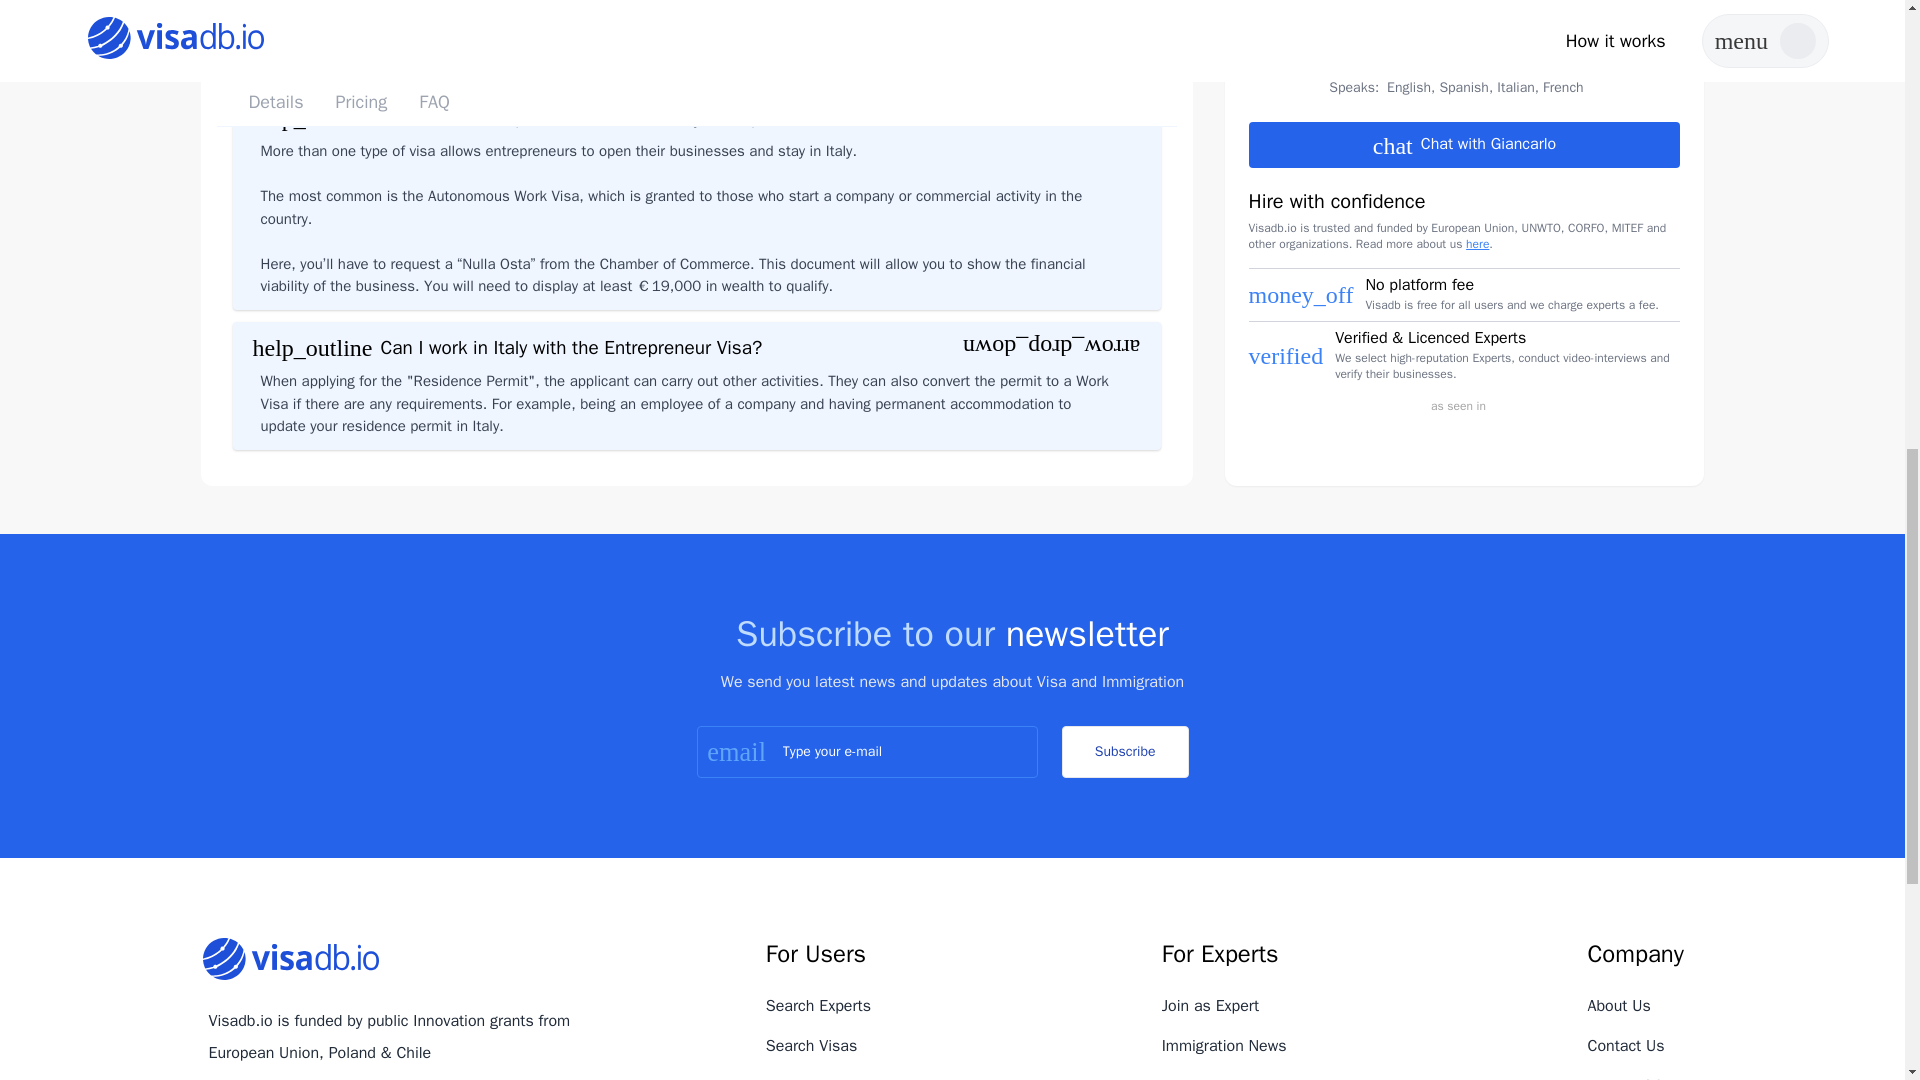 Image resolution: width=1920 pixels, height=1080 pixels. What do you see at coordinates (1626, 1046) in the screenshot?
I see `Contact Us` at bounding box center [1626, 1046].